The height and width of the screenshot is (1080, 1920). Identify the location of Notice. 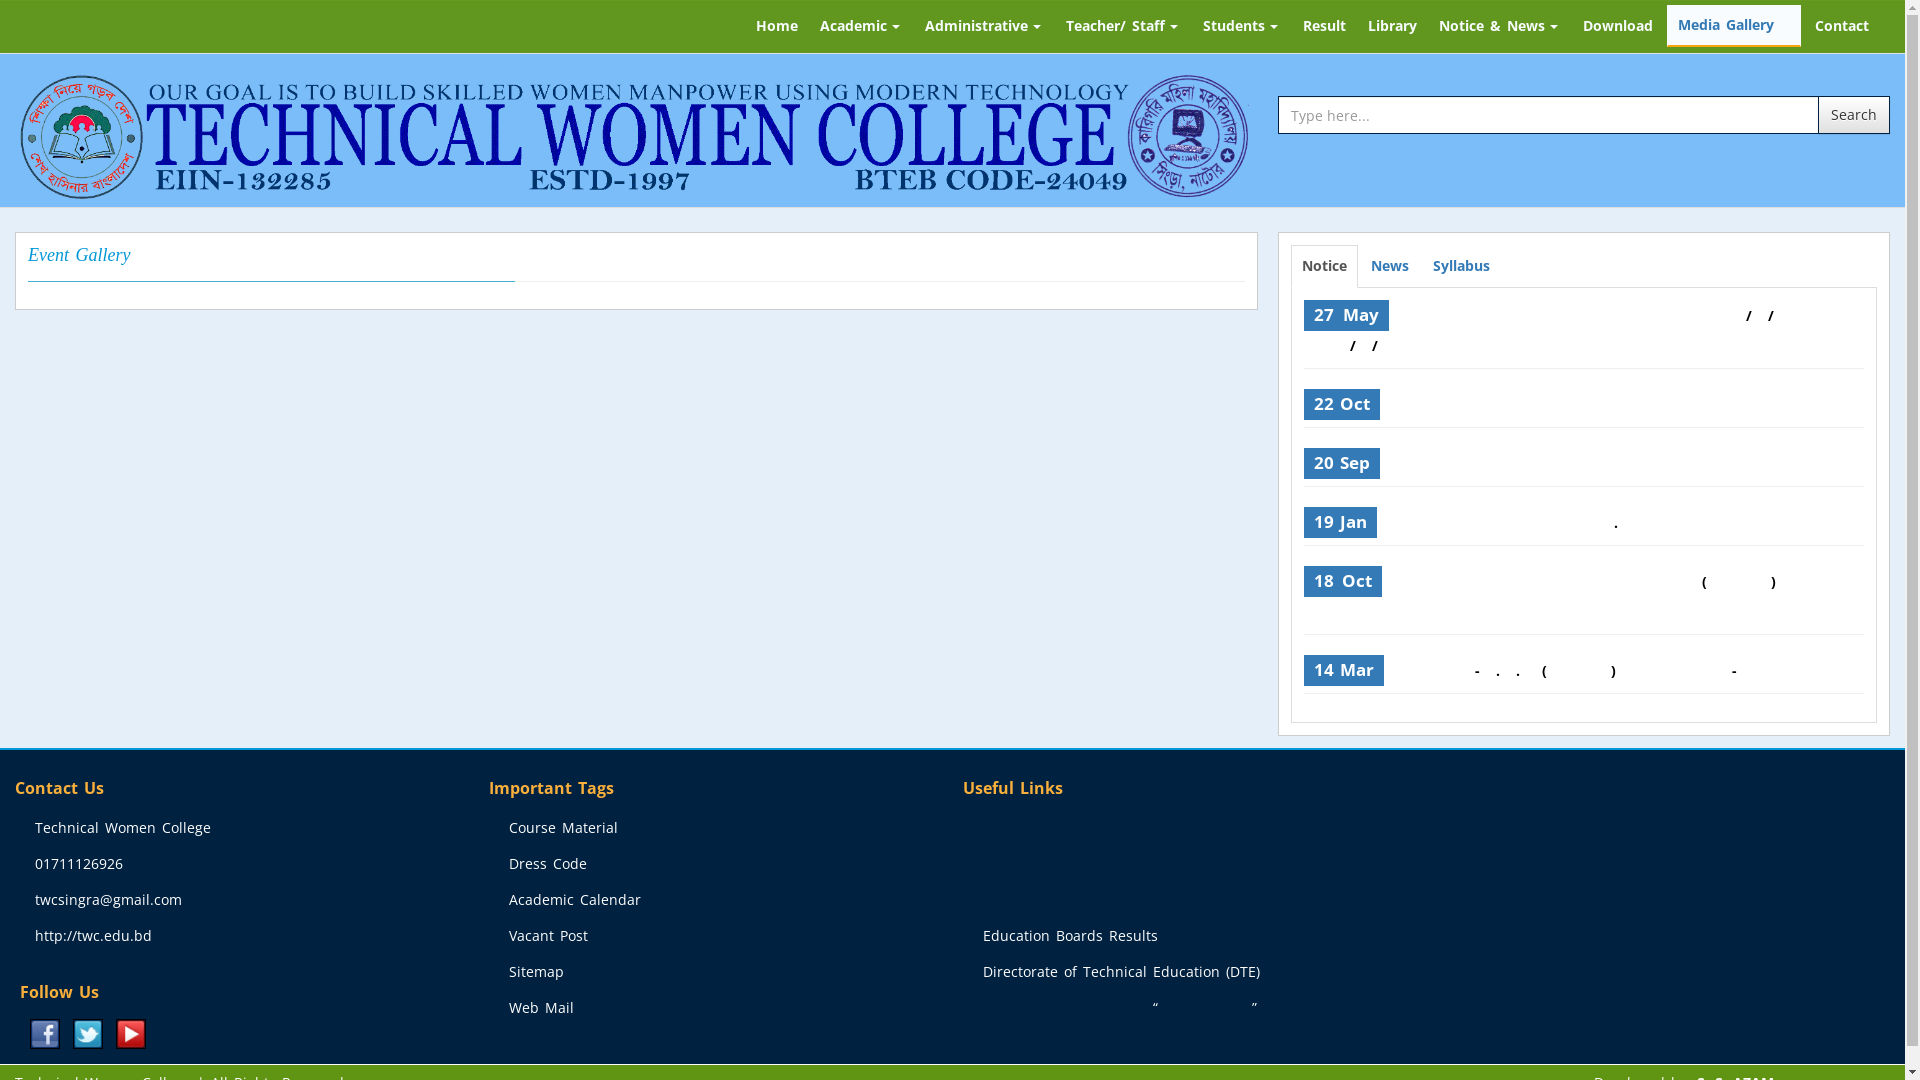
(1324, 266).